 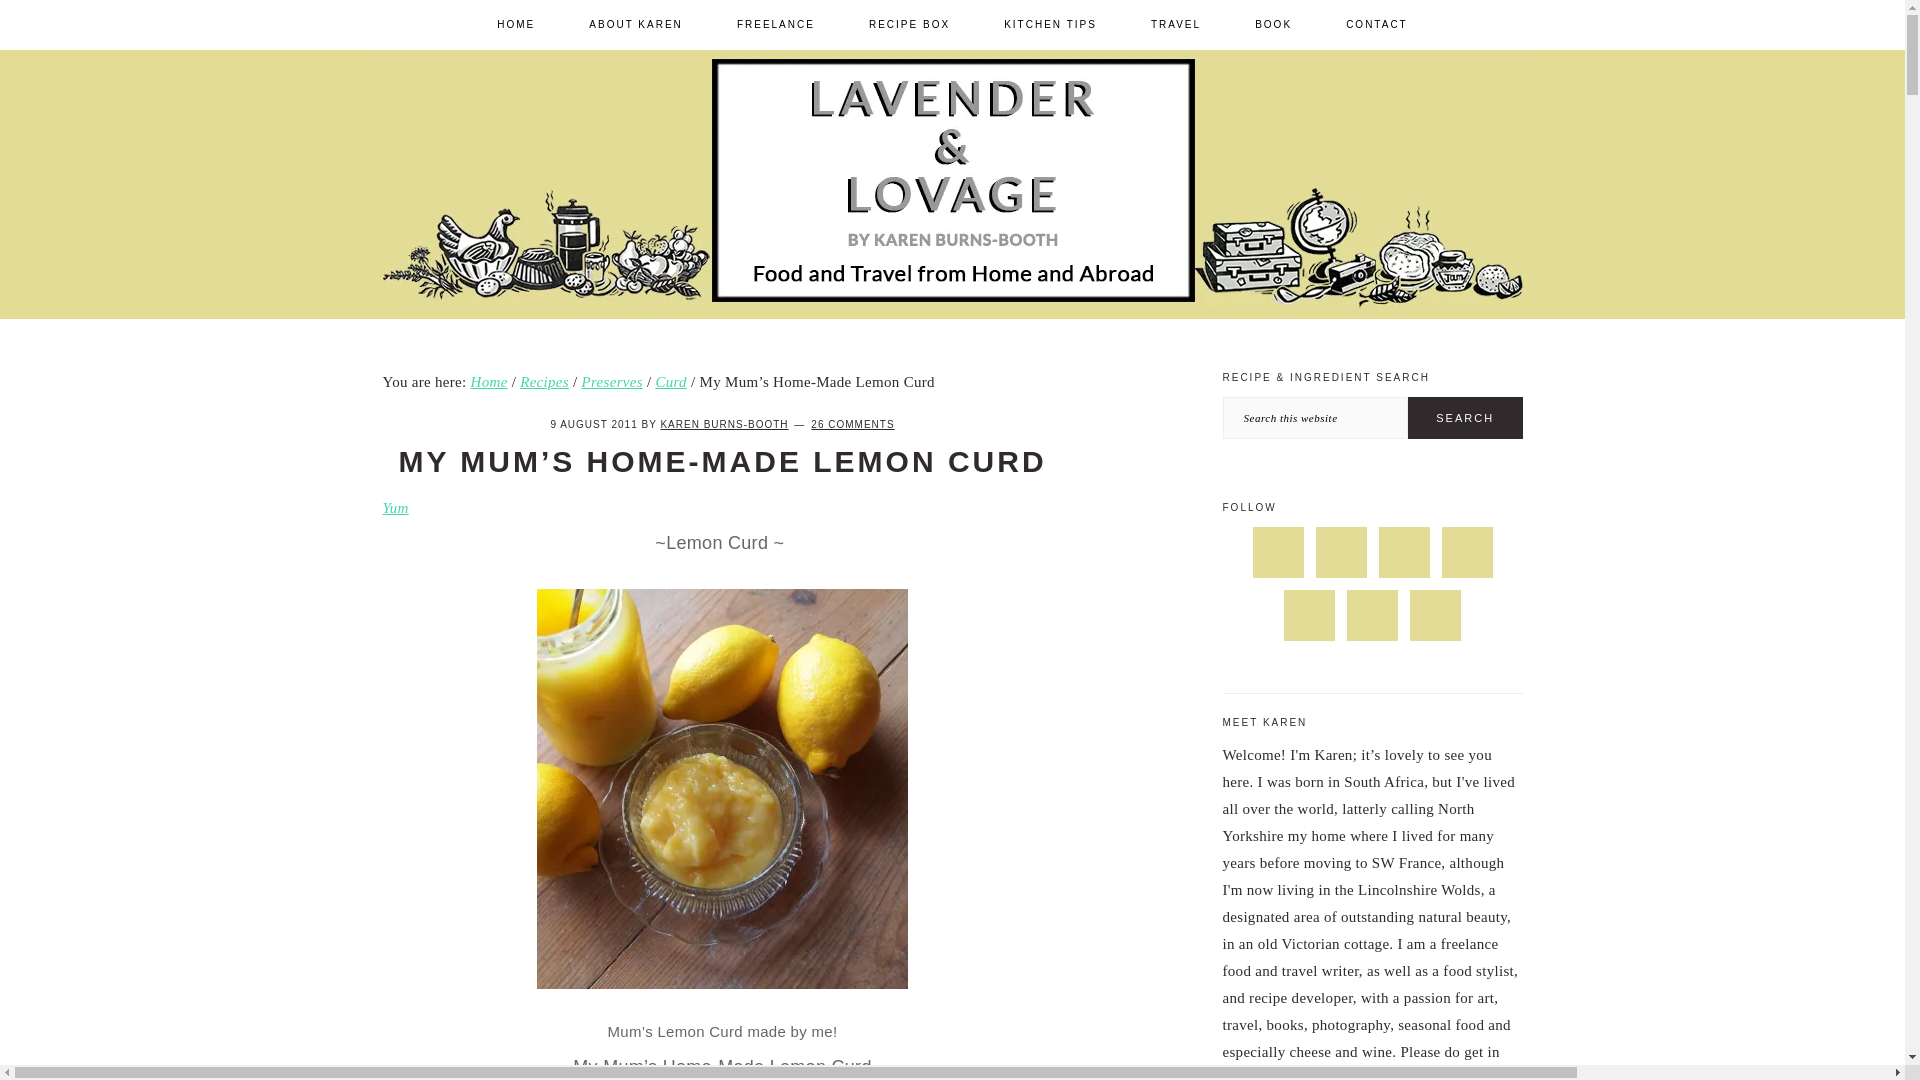 I want to click on HOME, so click(x=516, y=24).